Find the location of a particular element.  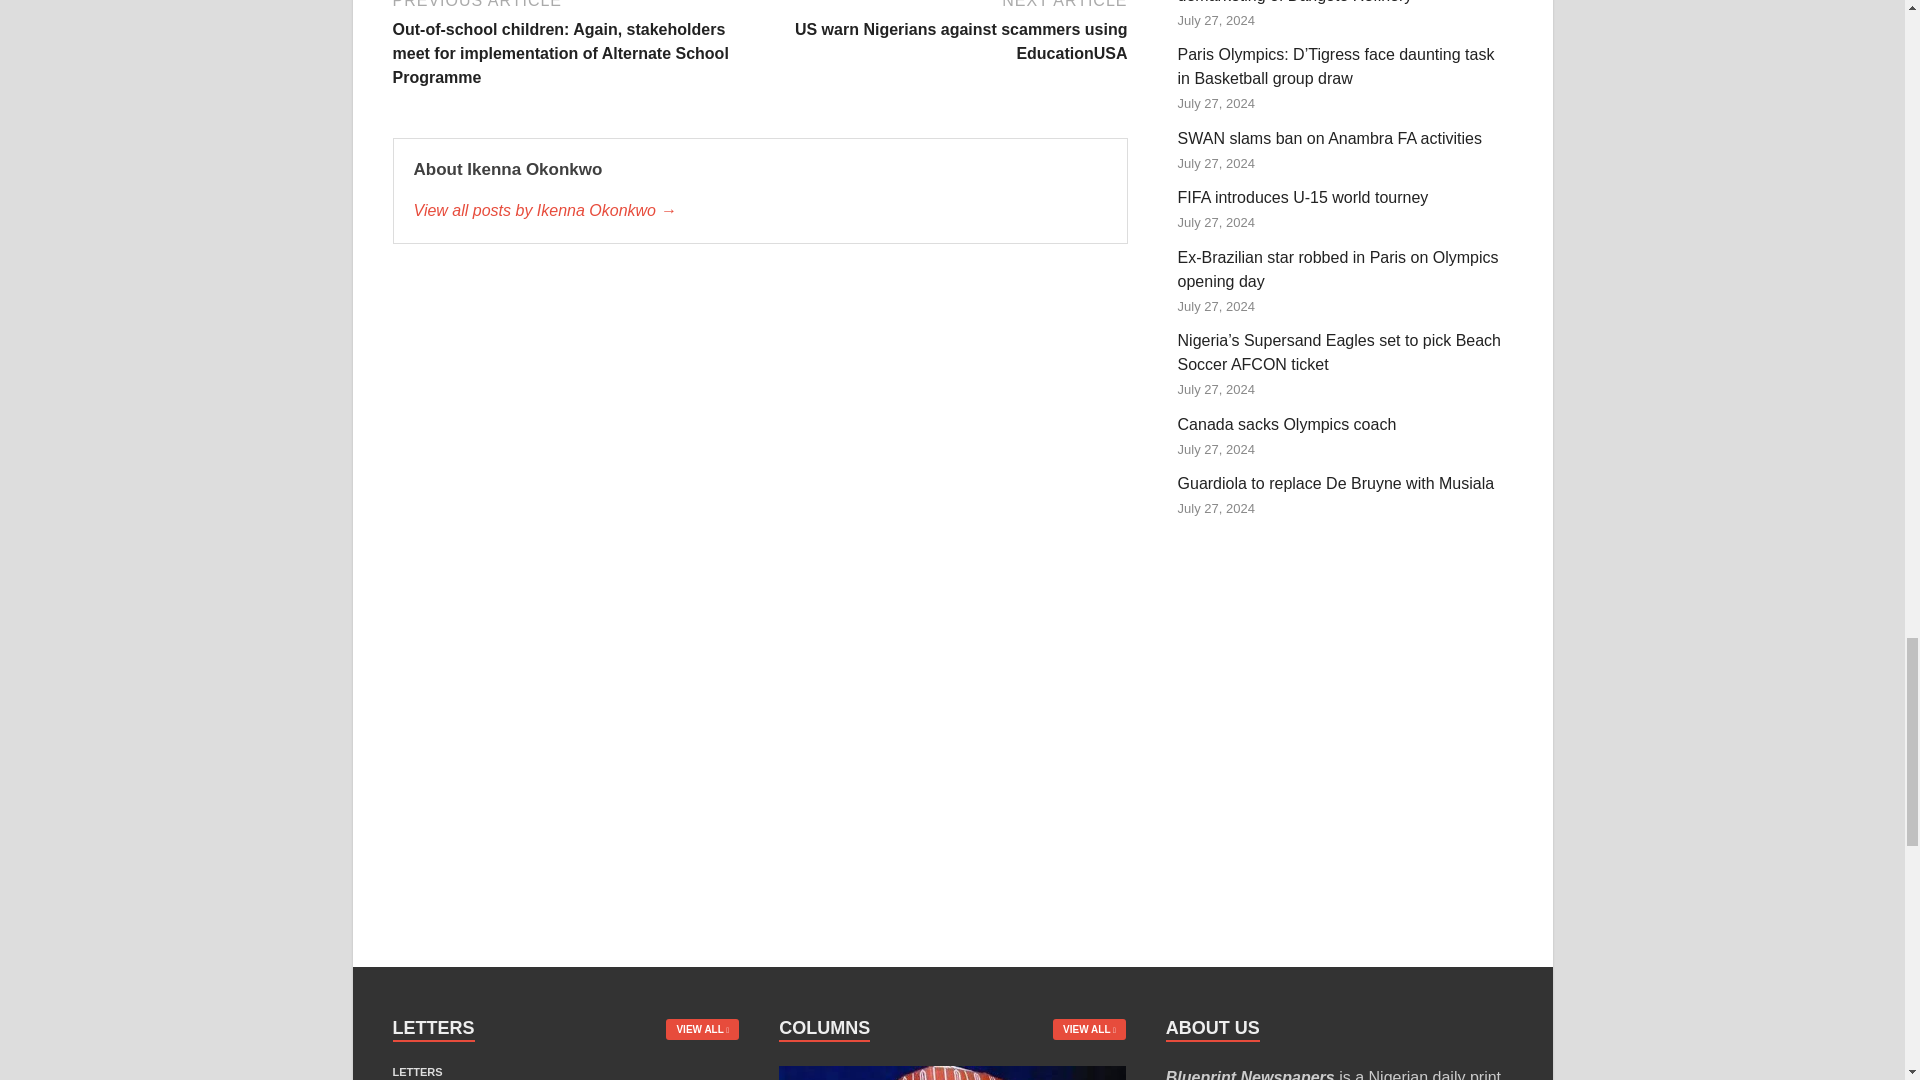

Ikenna Okonkwo is located at coordinates (760, 210).